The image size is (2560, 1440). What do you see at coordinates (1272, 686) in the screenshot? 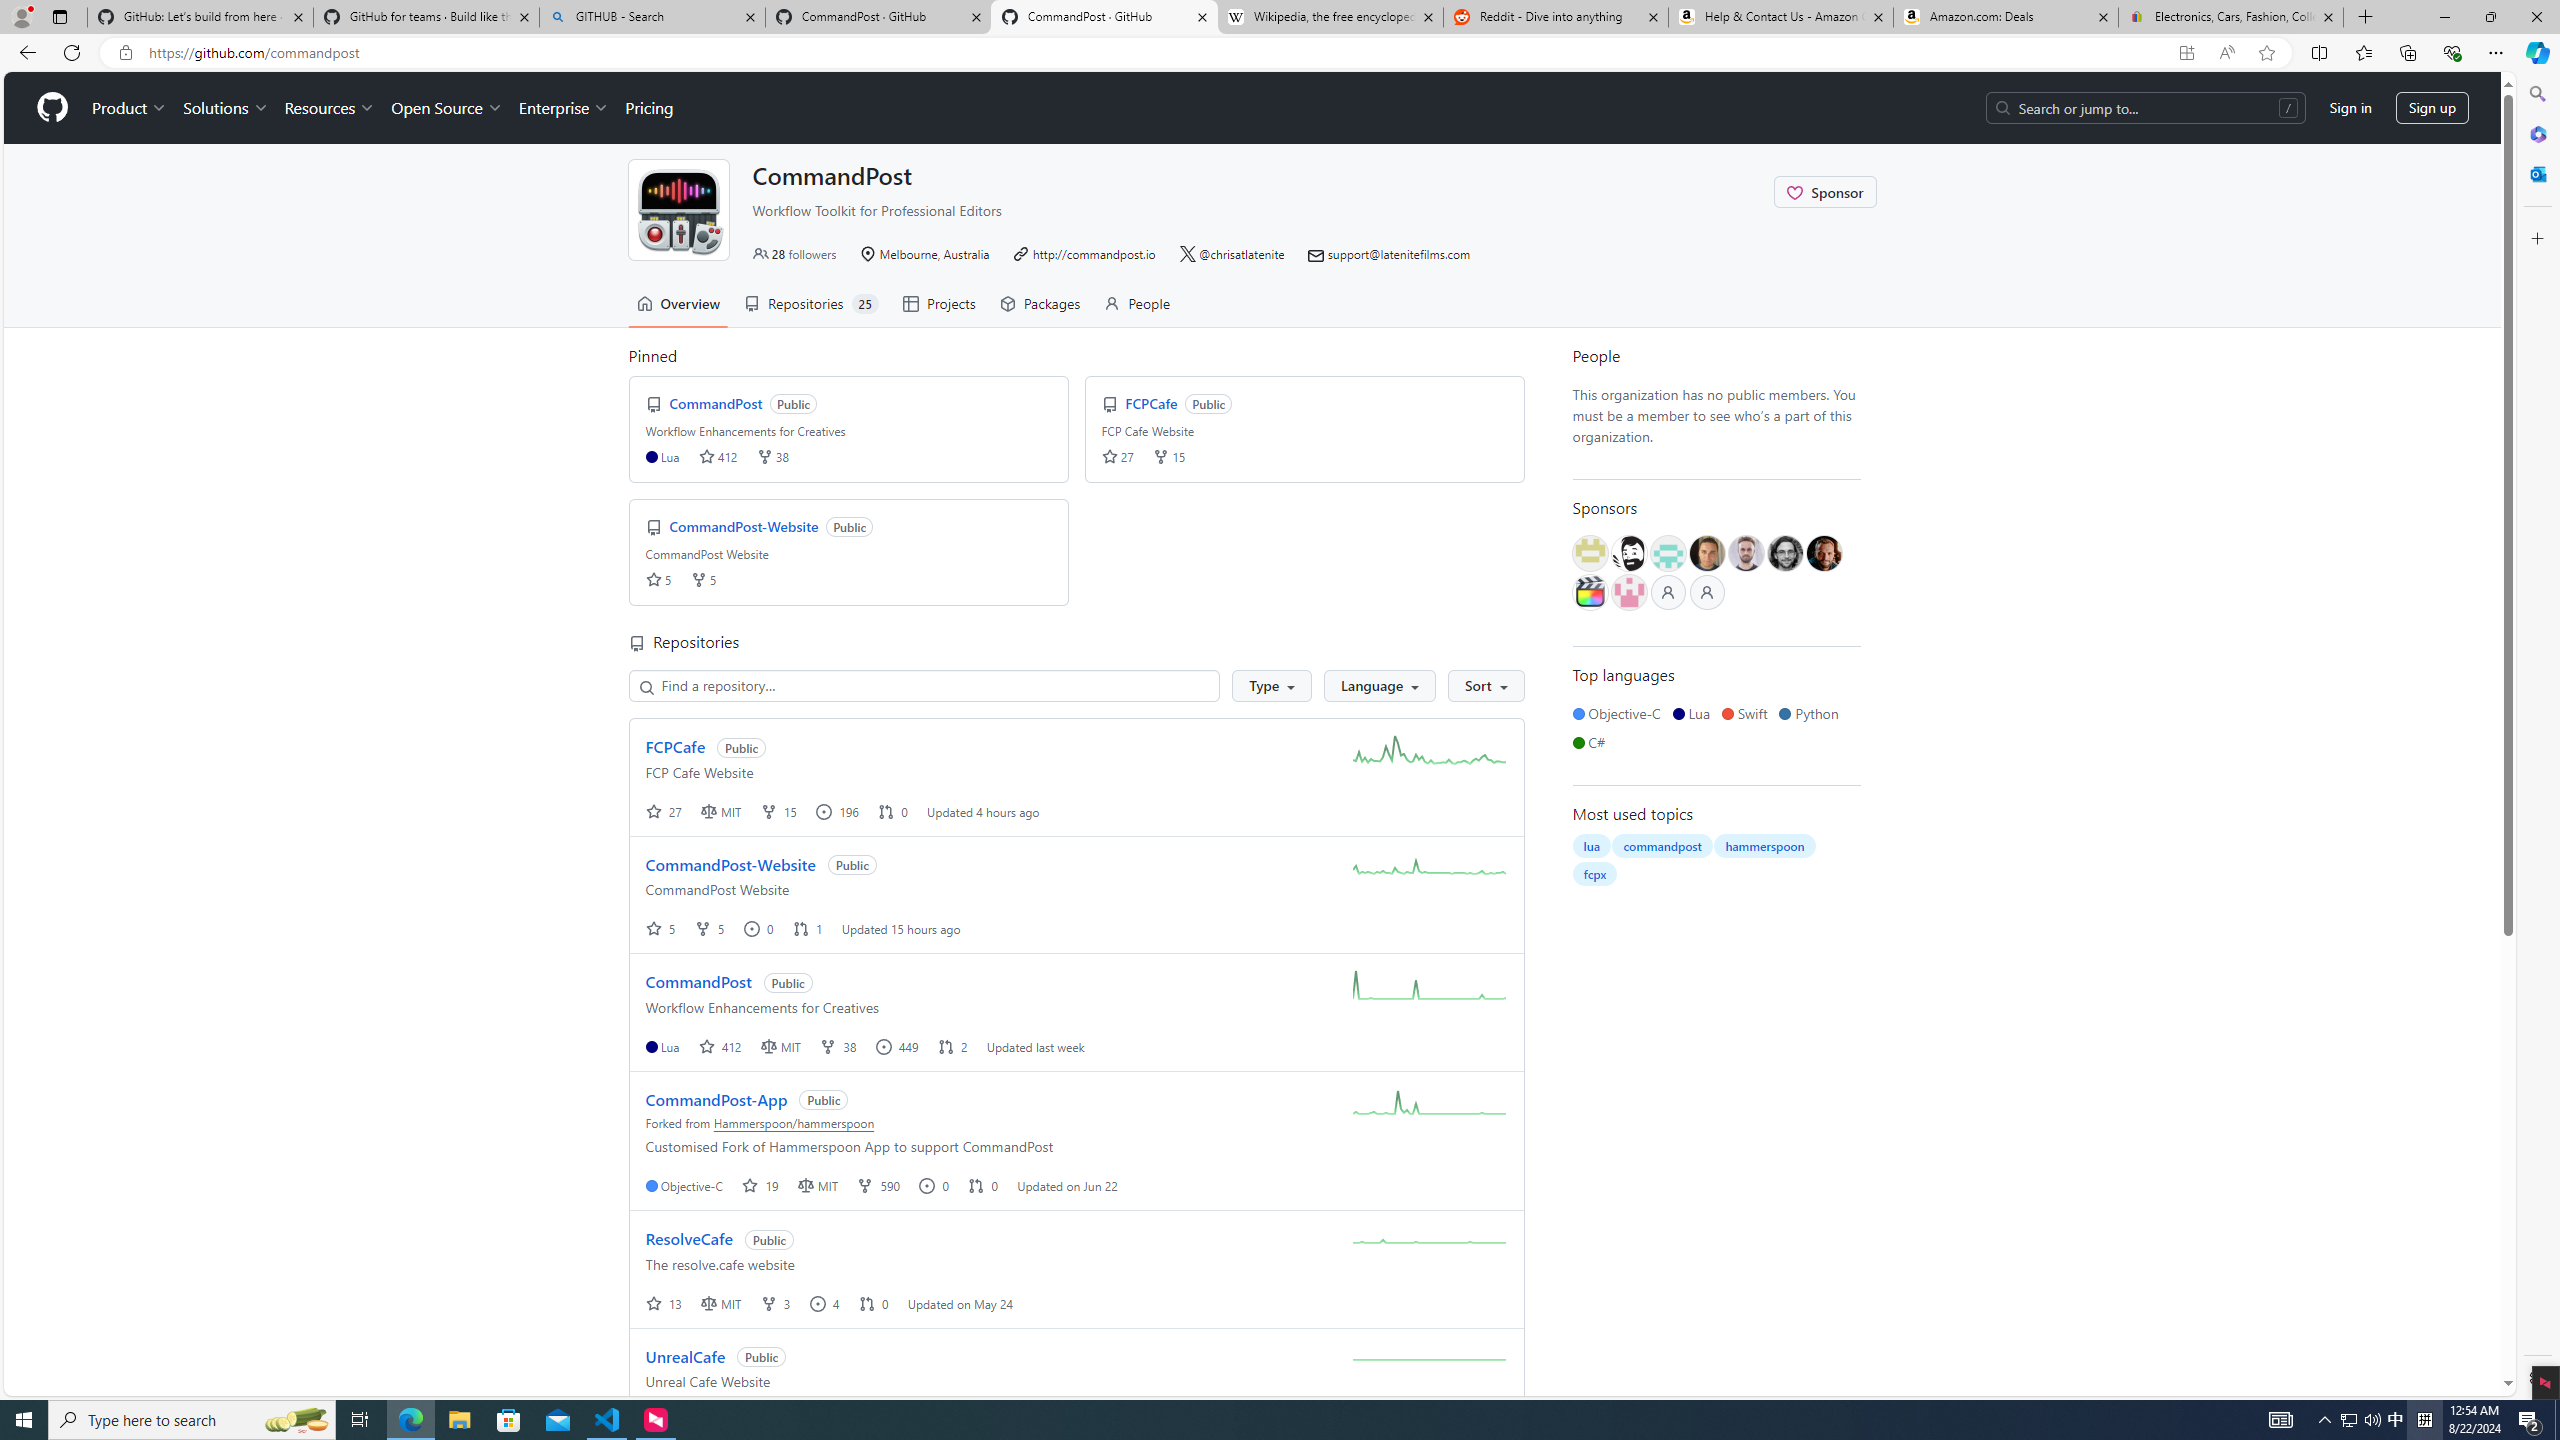
I see `Type` at bounding box center [1272, 686].